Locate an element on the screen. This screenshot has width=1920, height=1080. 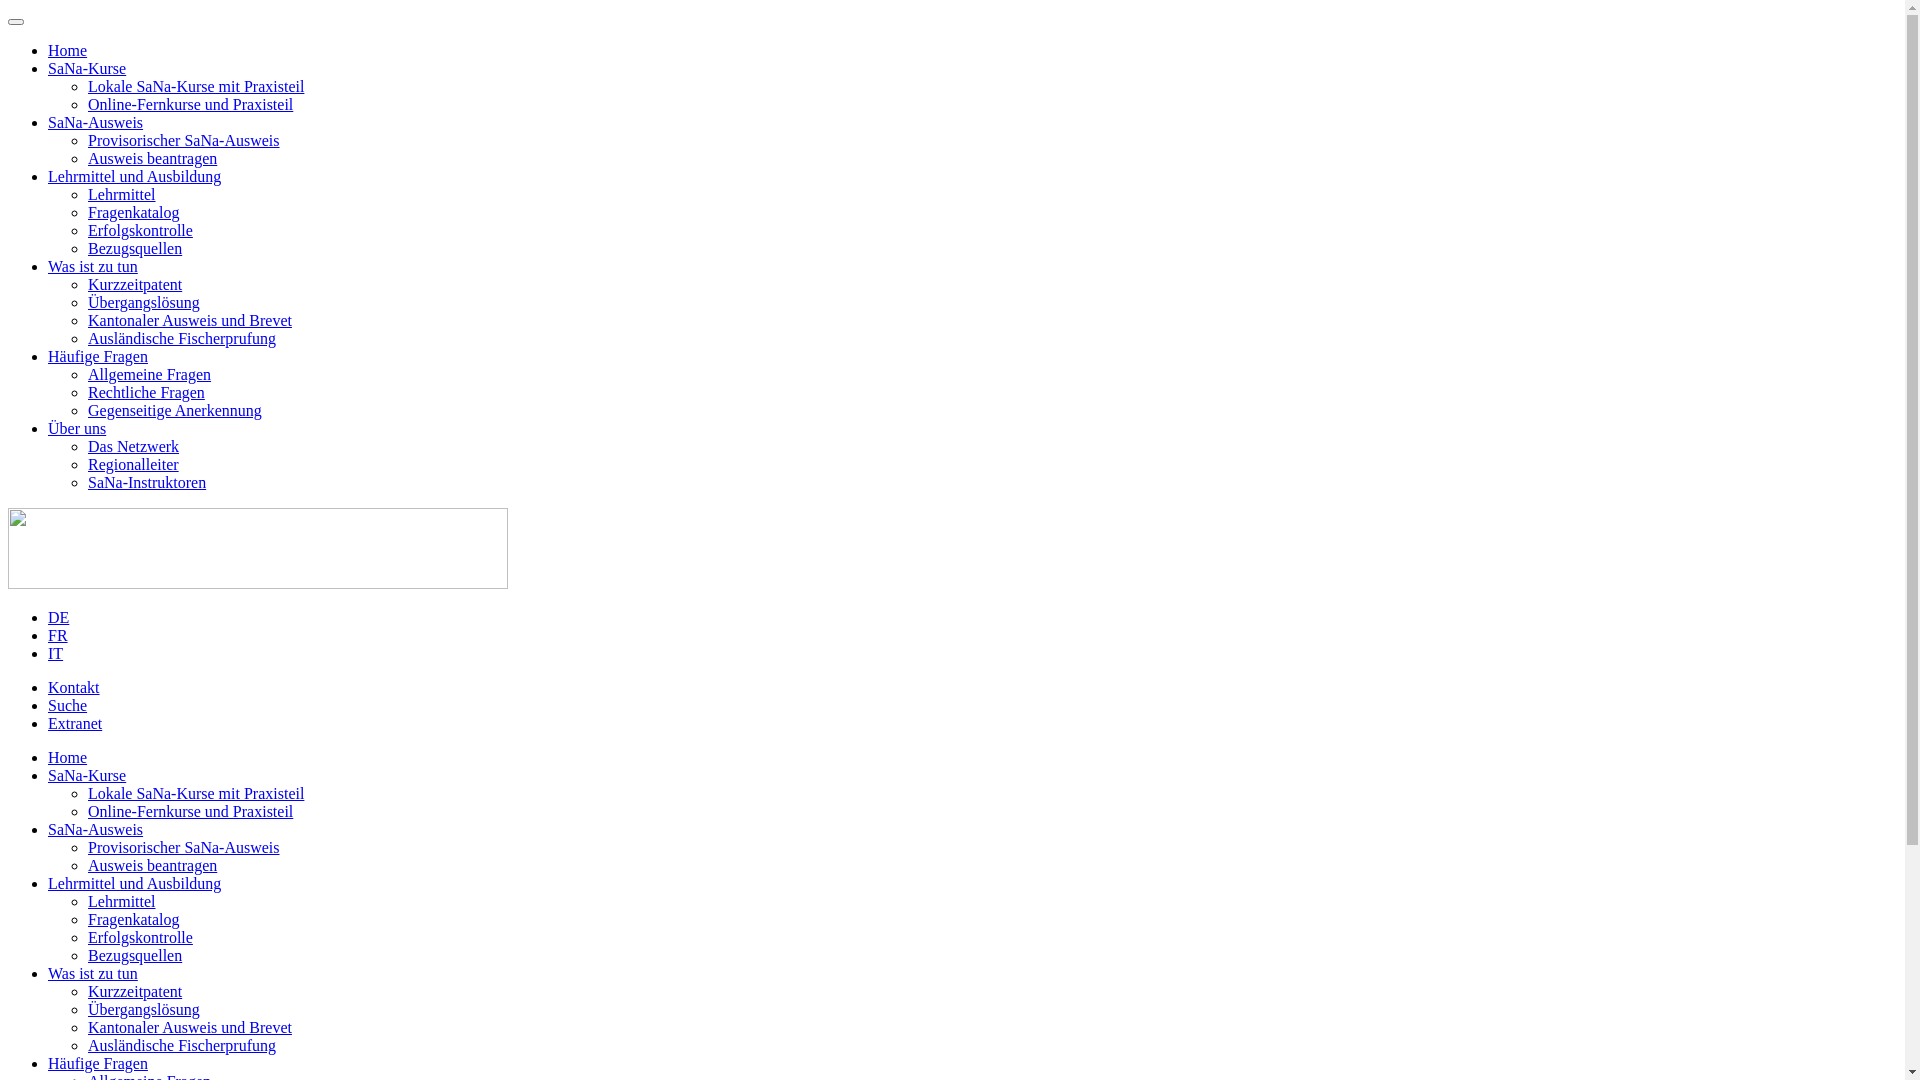
Kantonaler Ausweis und Brevet is located at coordinates (190, 1028).